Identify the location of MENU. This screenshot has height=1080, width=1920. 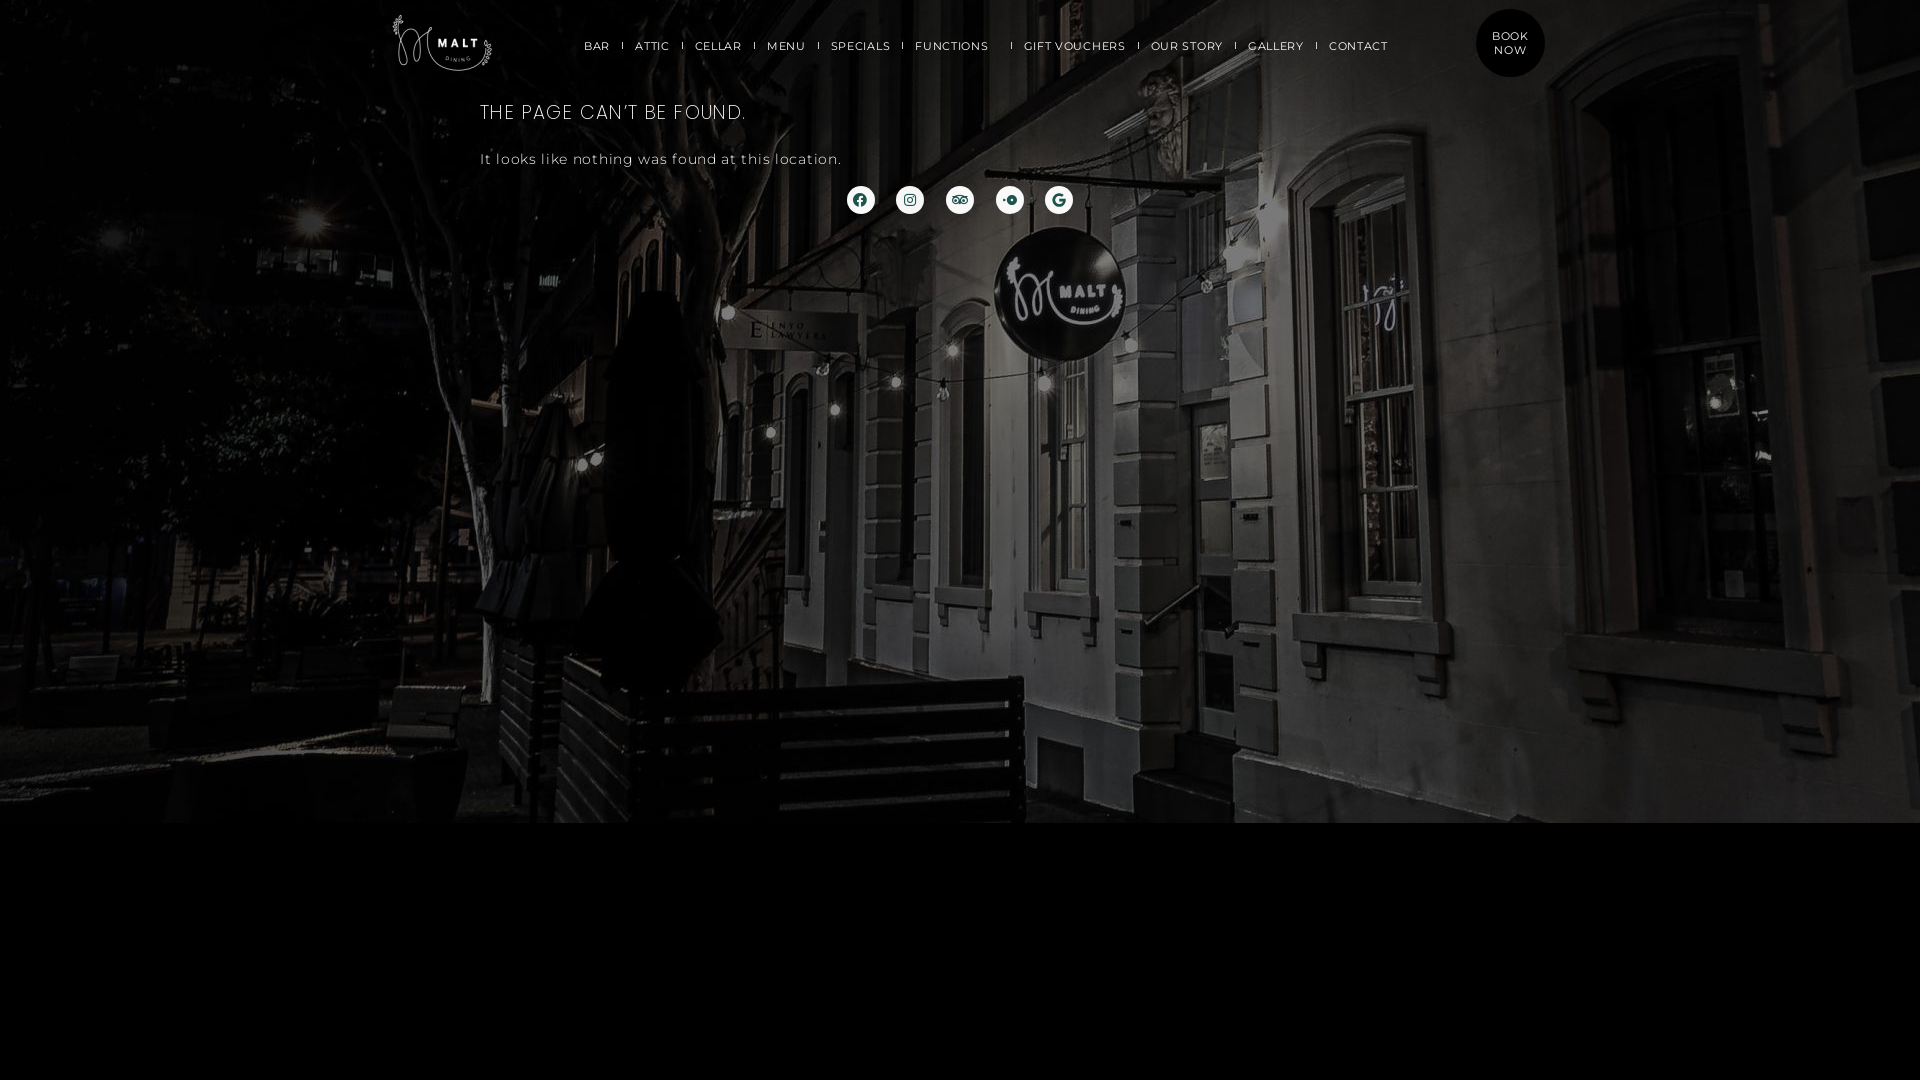
(786, 45).